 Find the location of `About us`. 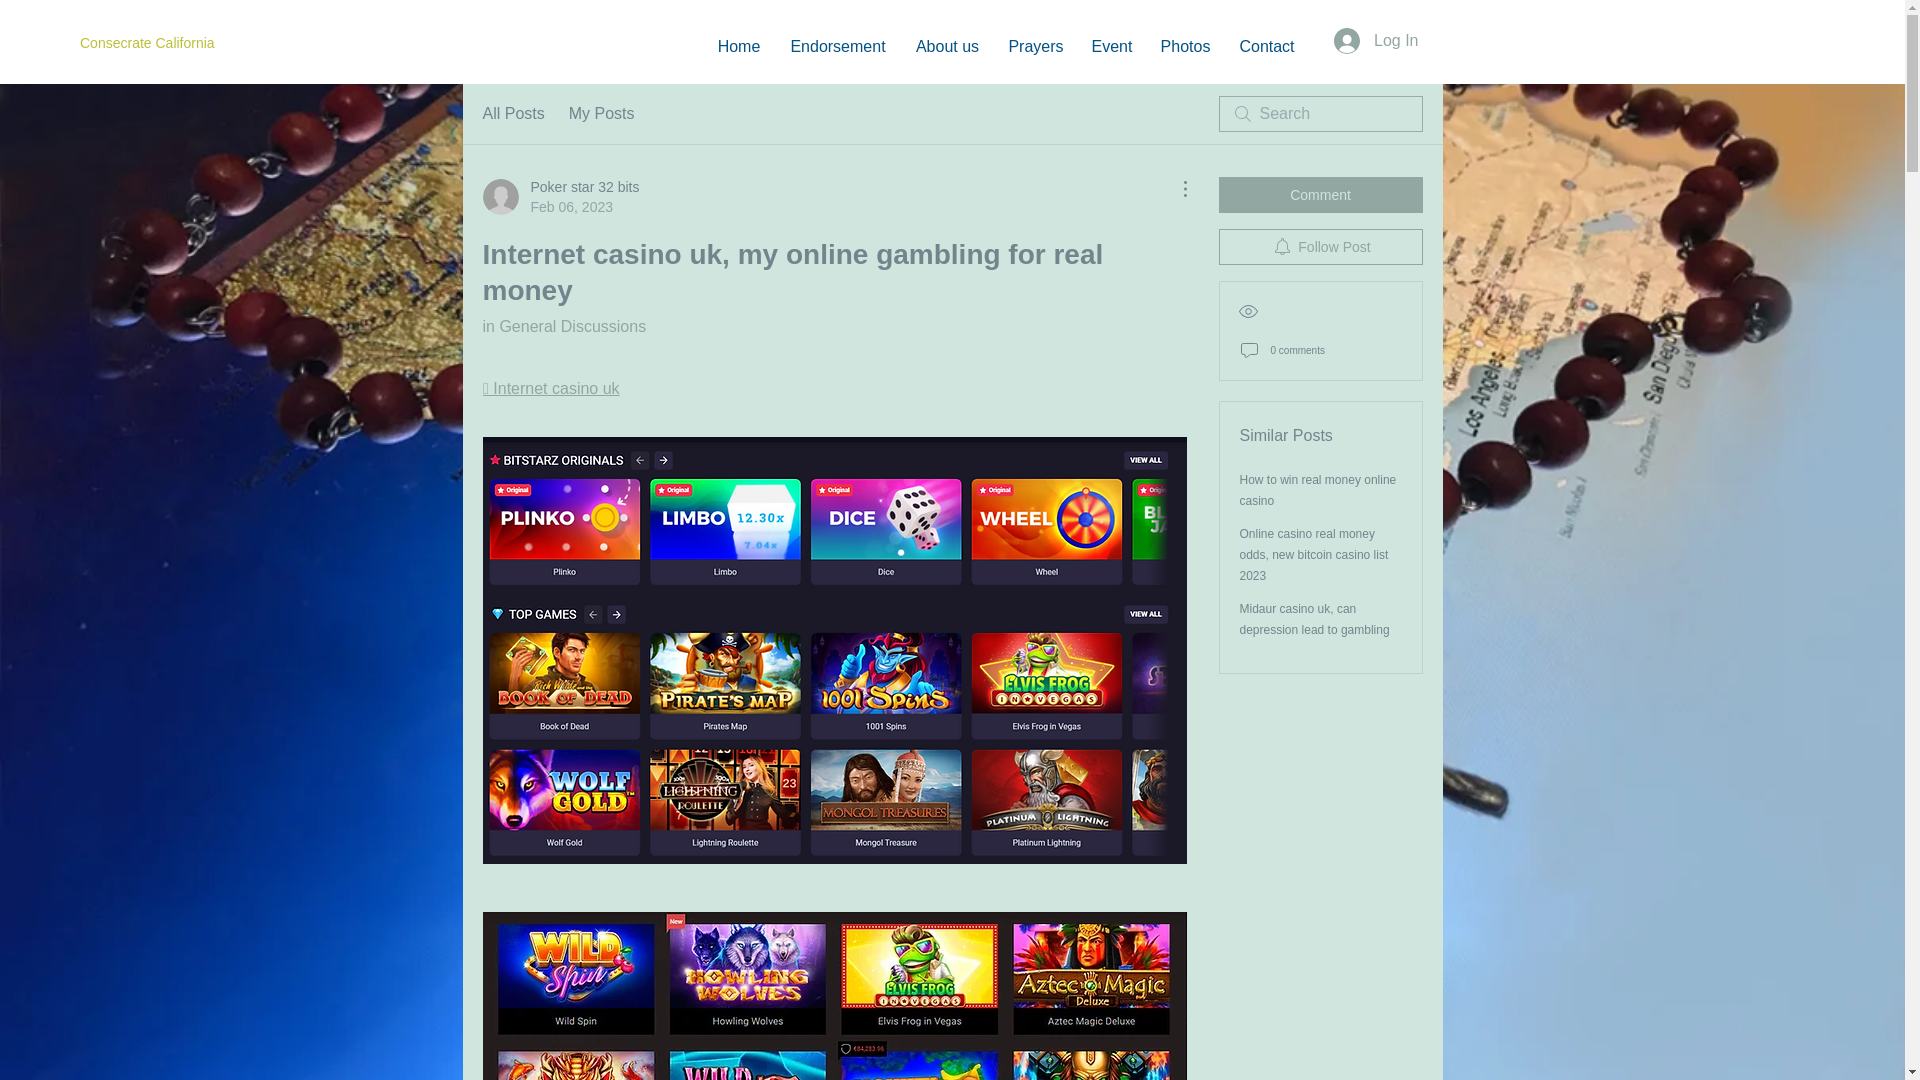

About us is located at coordinates (947, 46).